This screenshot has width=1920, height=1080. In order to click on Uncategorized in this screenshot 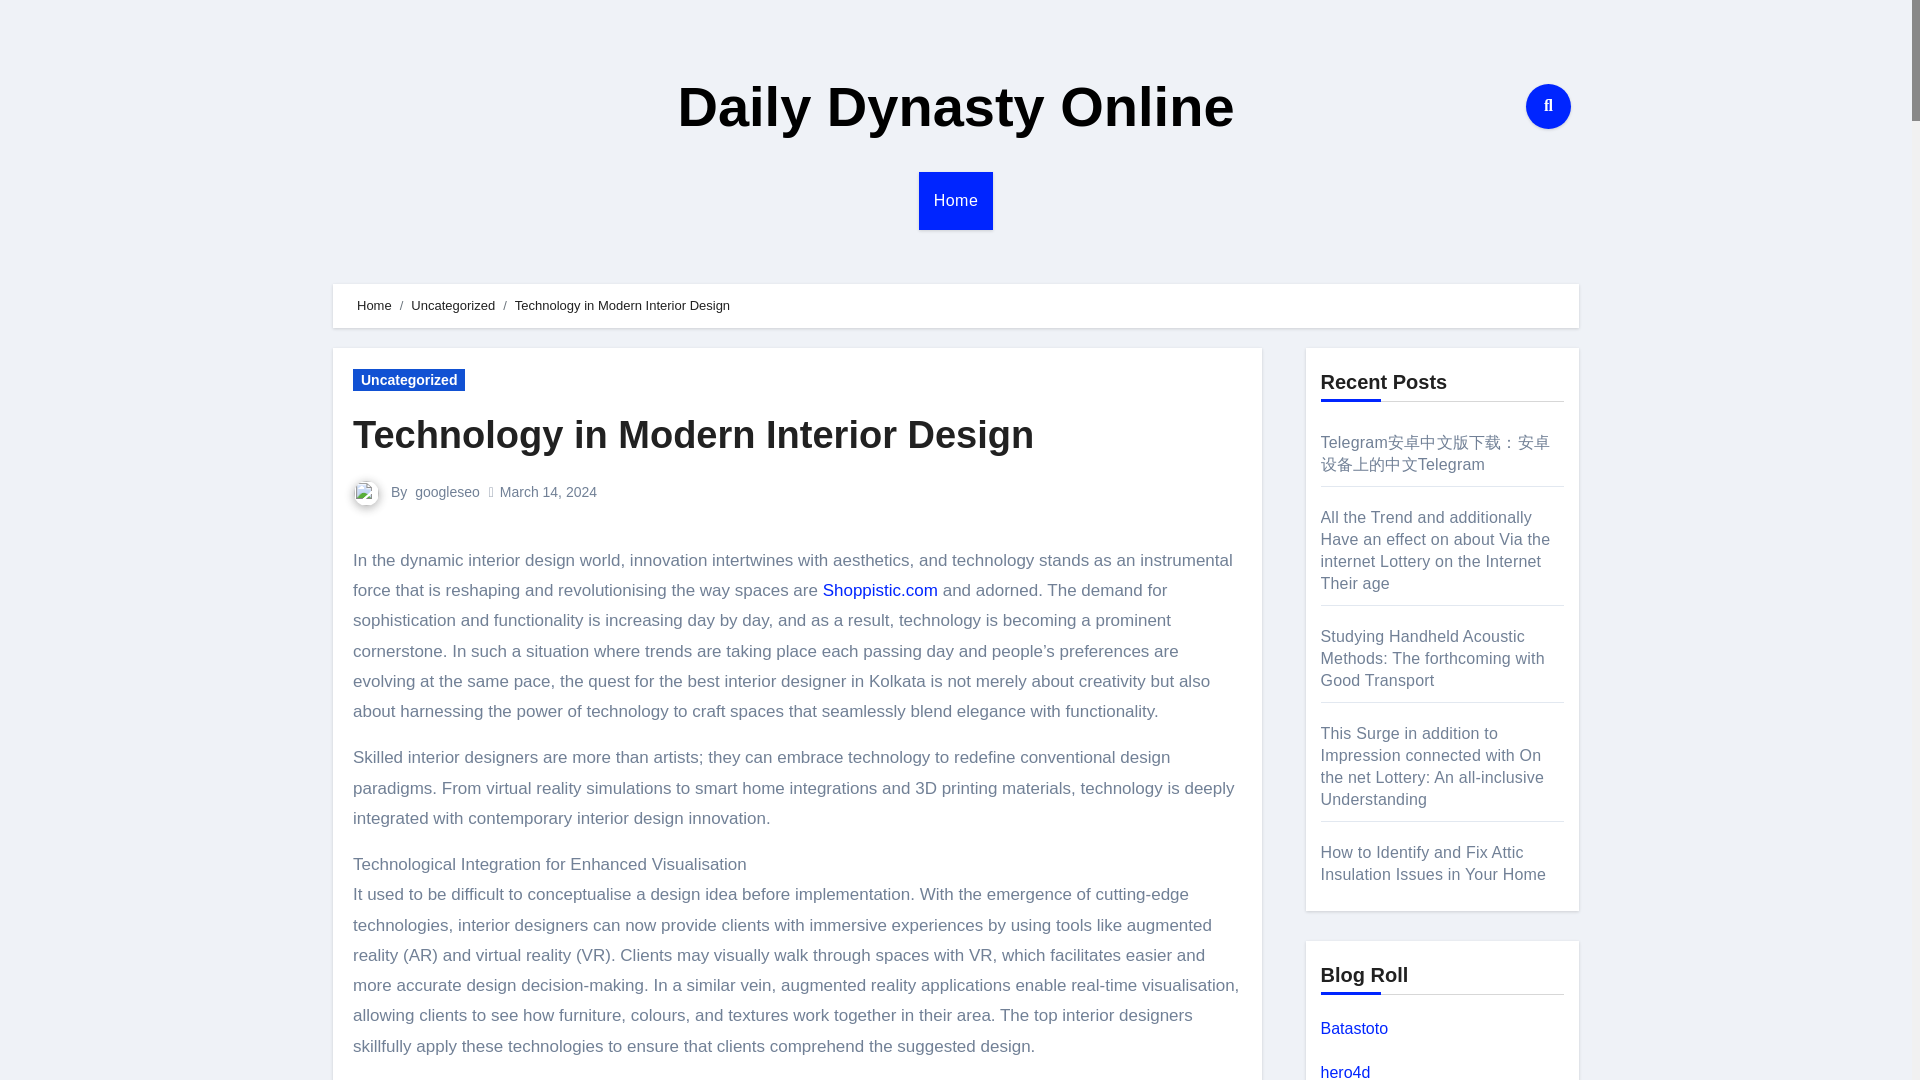, I will do `click(452, 306)`.